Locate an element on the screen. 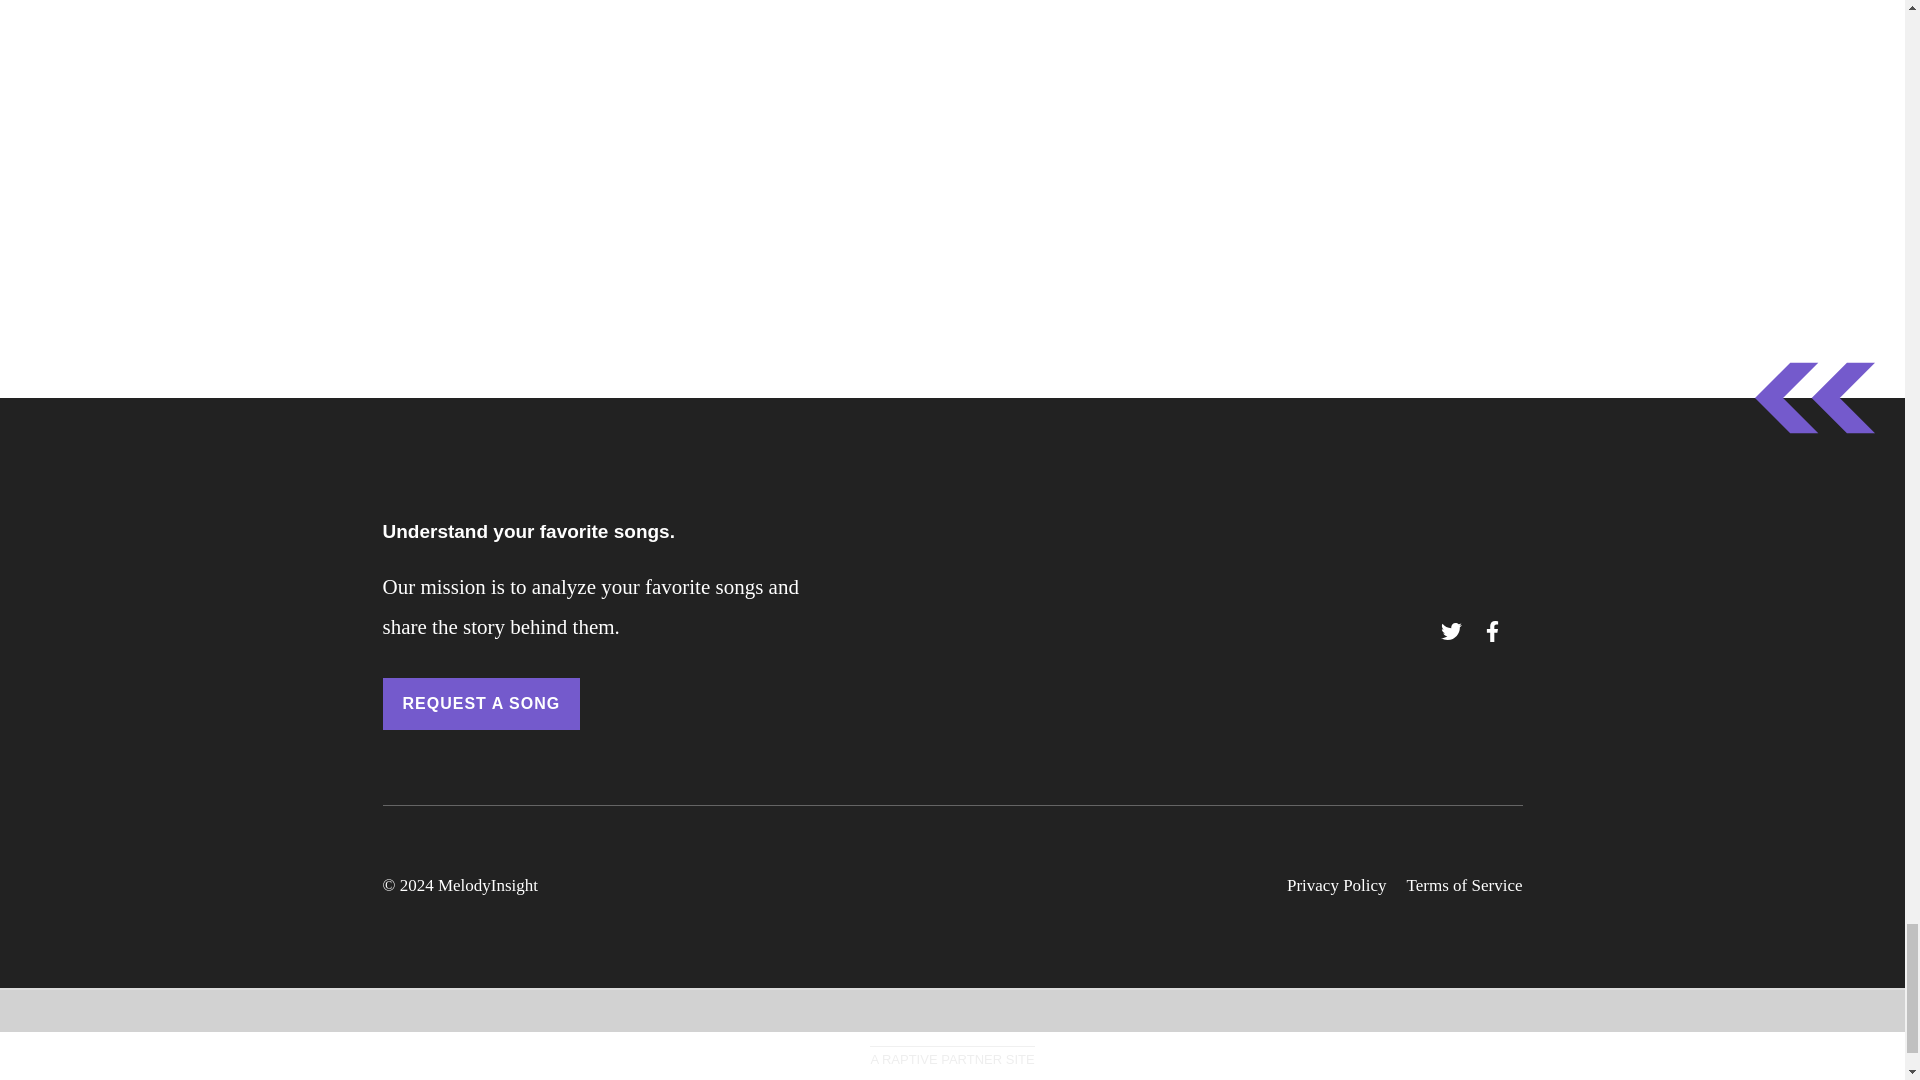 The height and width of the screenshot is (1080, 1920). REQUEST A SONG is located at coordinates (480, 704).